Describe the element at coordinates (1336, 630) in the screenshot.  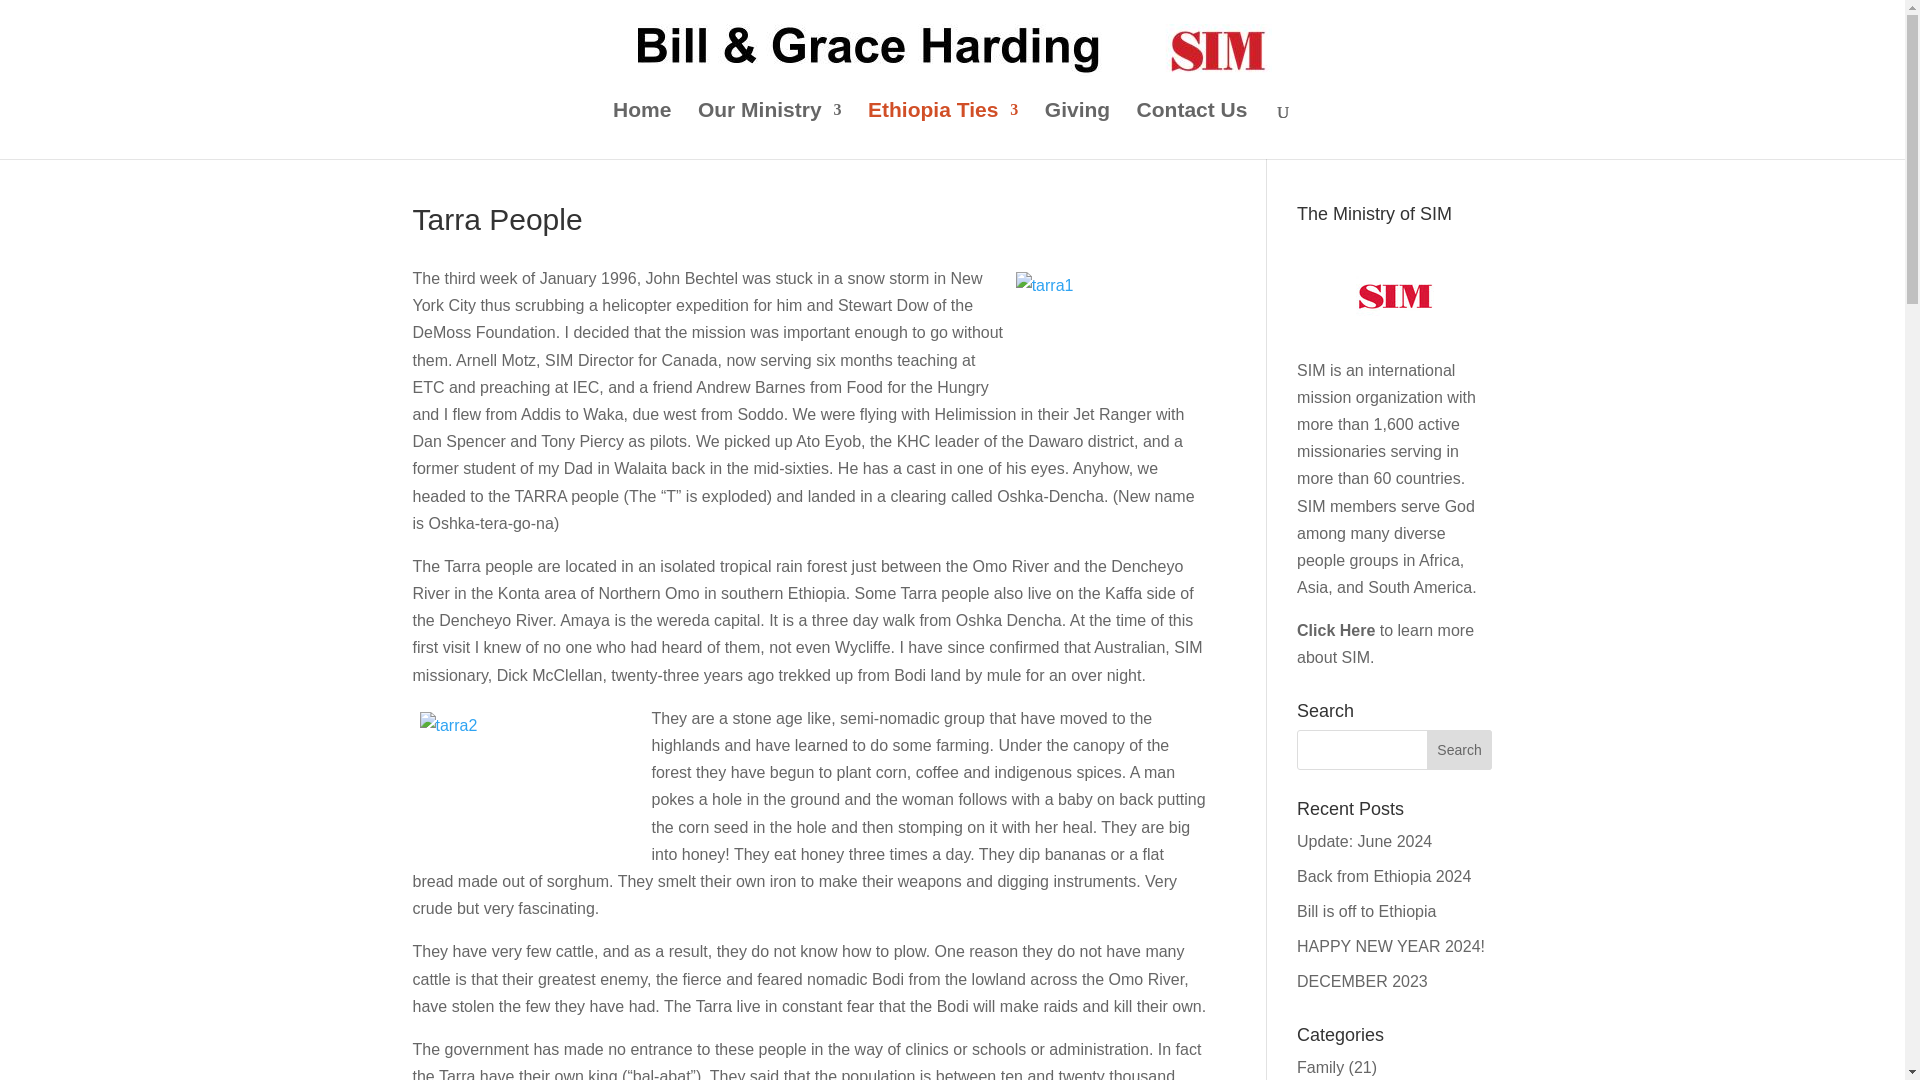
I see `Click Here` at that location.